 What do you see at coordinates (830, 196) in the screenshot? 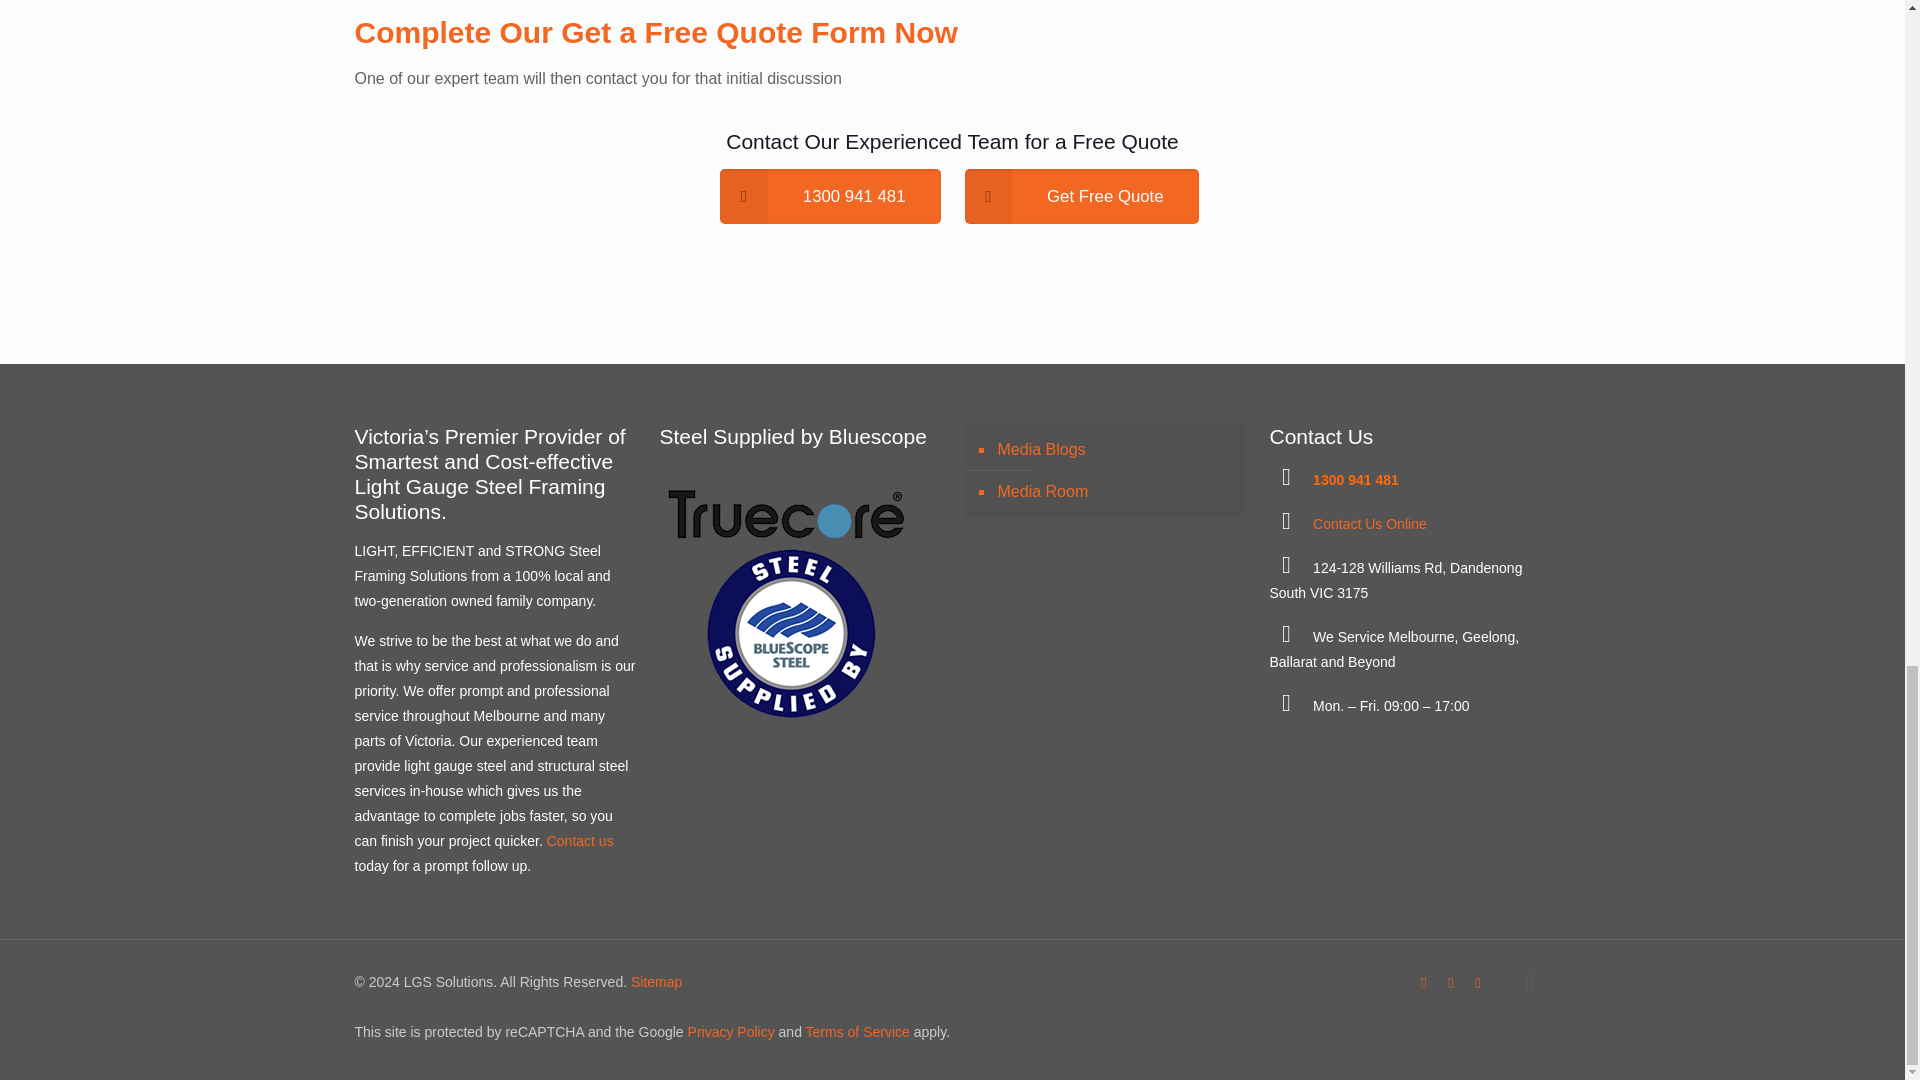
I see `1300 941 481` at bounding box center [830, 196].